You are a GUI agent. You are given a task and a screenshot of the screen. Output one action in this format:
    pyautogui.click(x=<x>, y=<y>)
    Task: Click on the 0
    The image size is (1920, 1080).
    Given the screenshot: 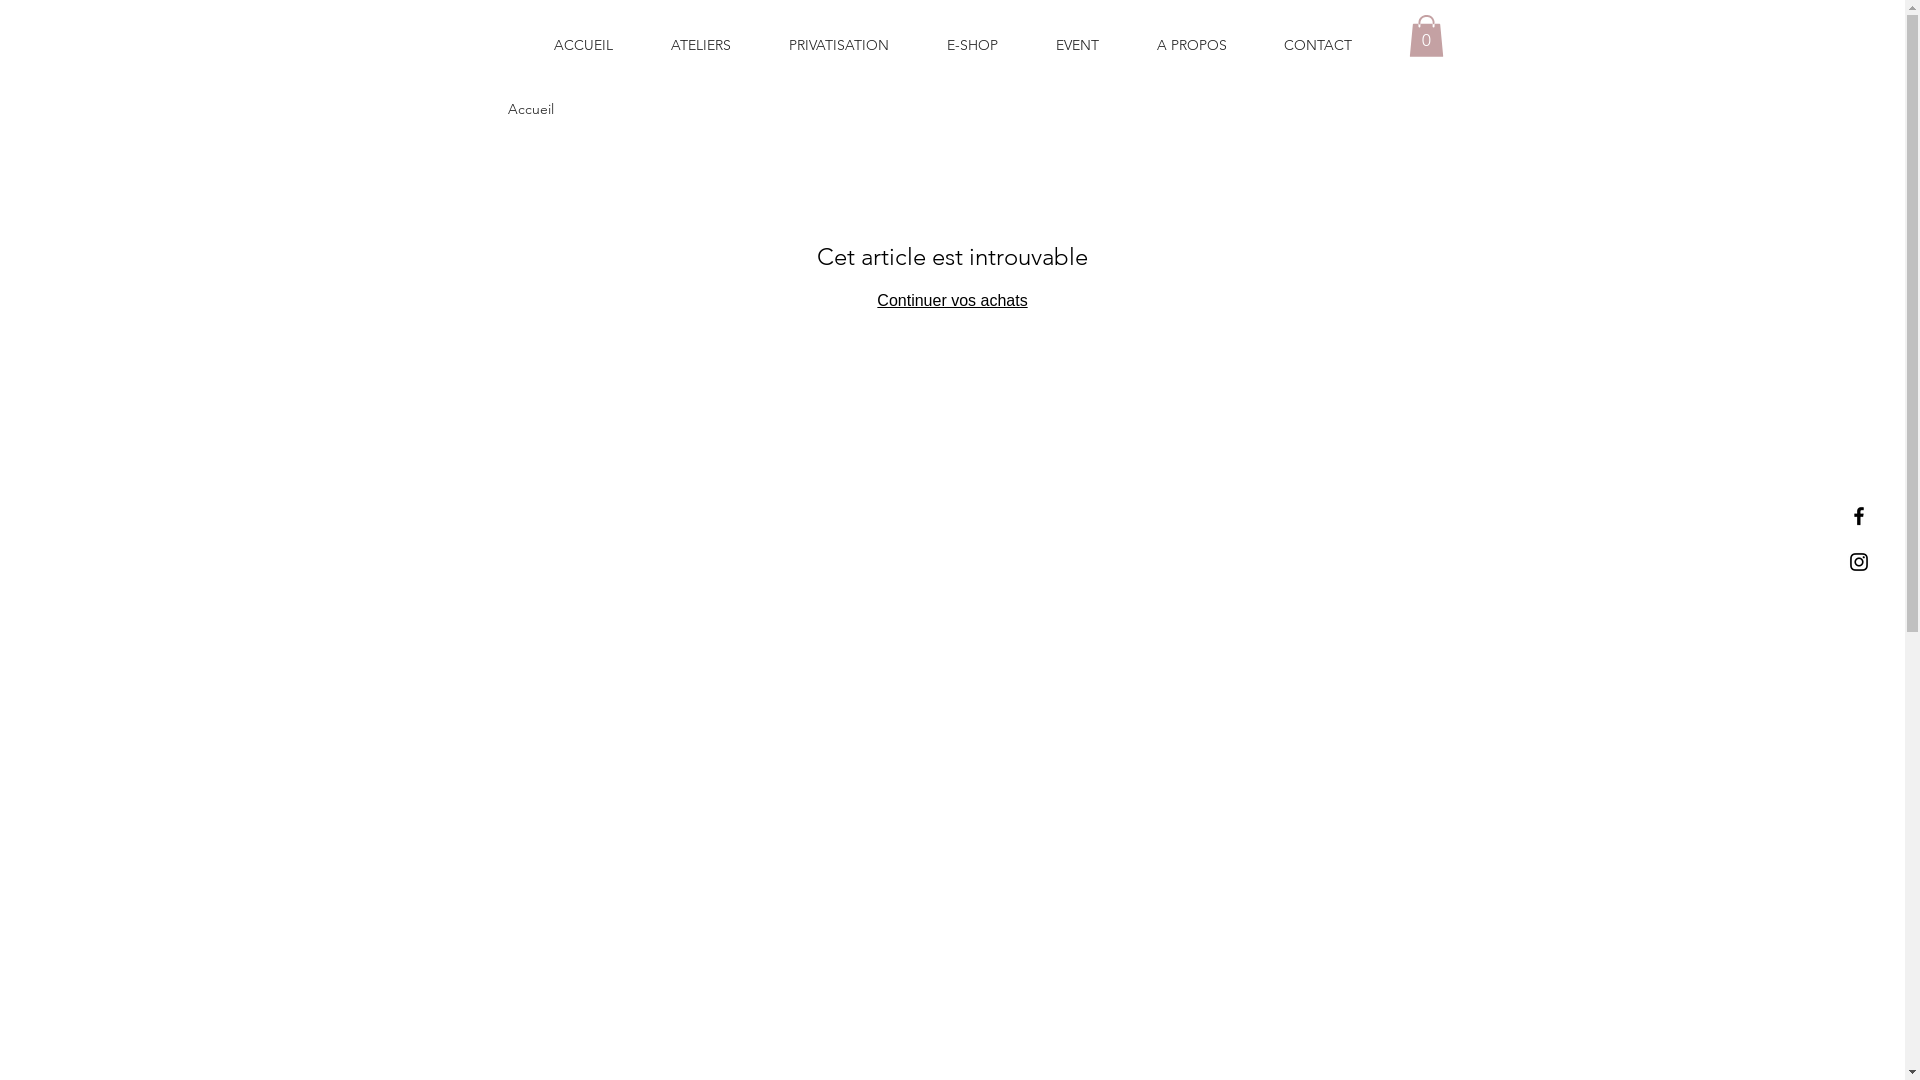 What is the action you would take?
    pyautogui.click(x=1426, y=36)
    